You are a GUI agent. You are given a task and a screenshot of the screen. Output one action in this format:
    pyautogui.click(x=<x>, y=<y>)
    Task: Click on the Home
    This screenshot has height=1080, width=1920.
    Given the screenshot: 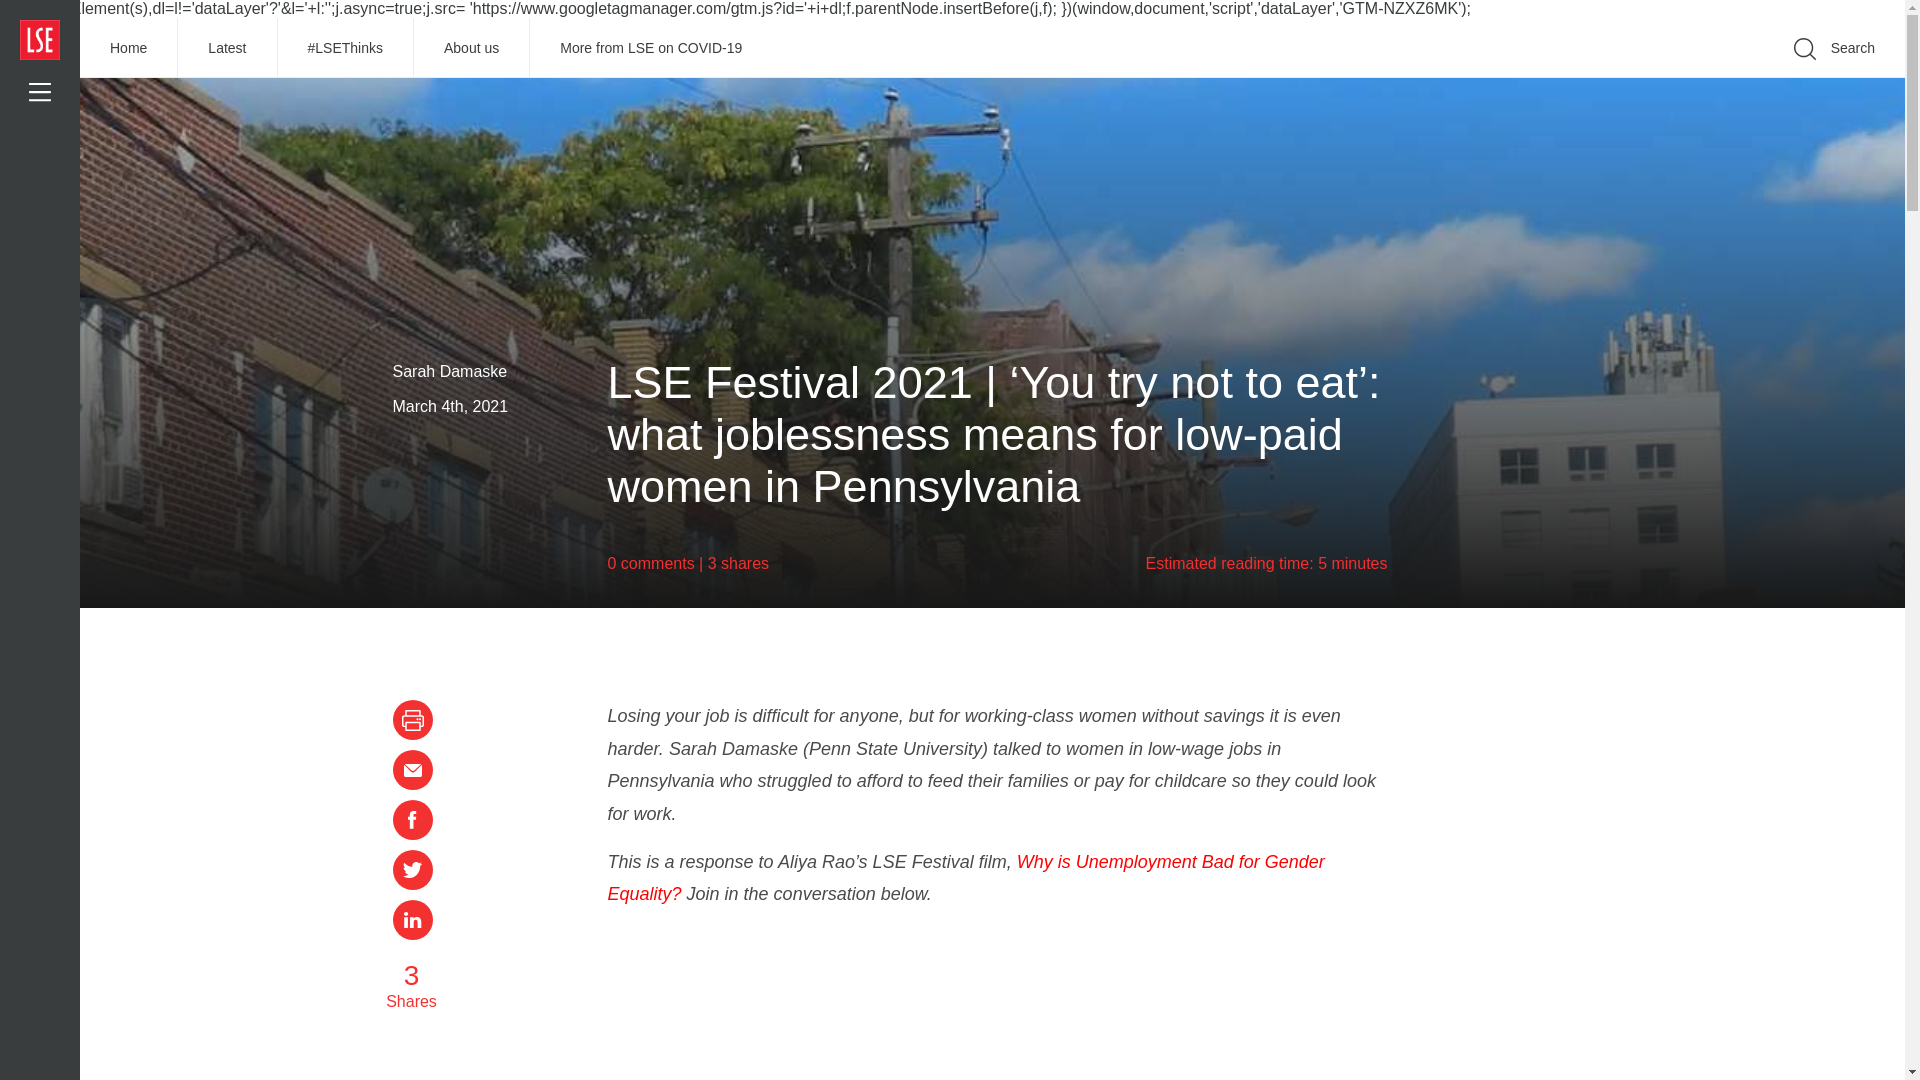 What is the action you would take?
    pyautogui.click(x=129, y=48)
    